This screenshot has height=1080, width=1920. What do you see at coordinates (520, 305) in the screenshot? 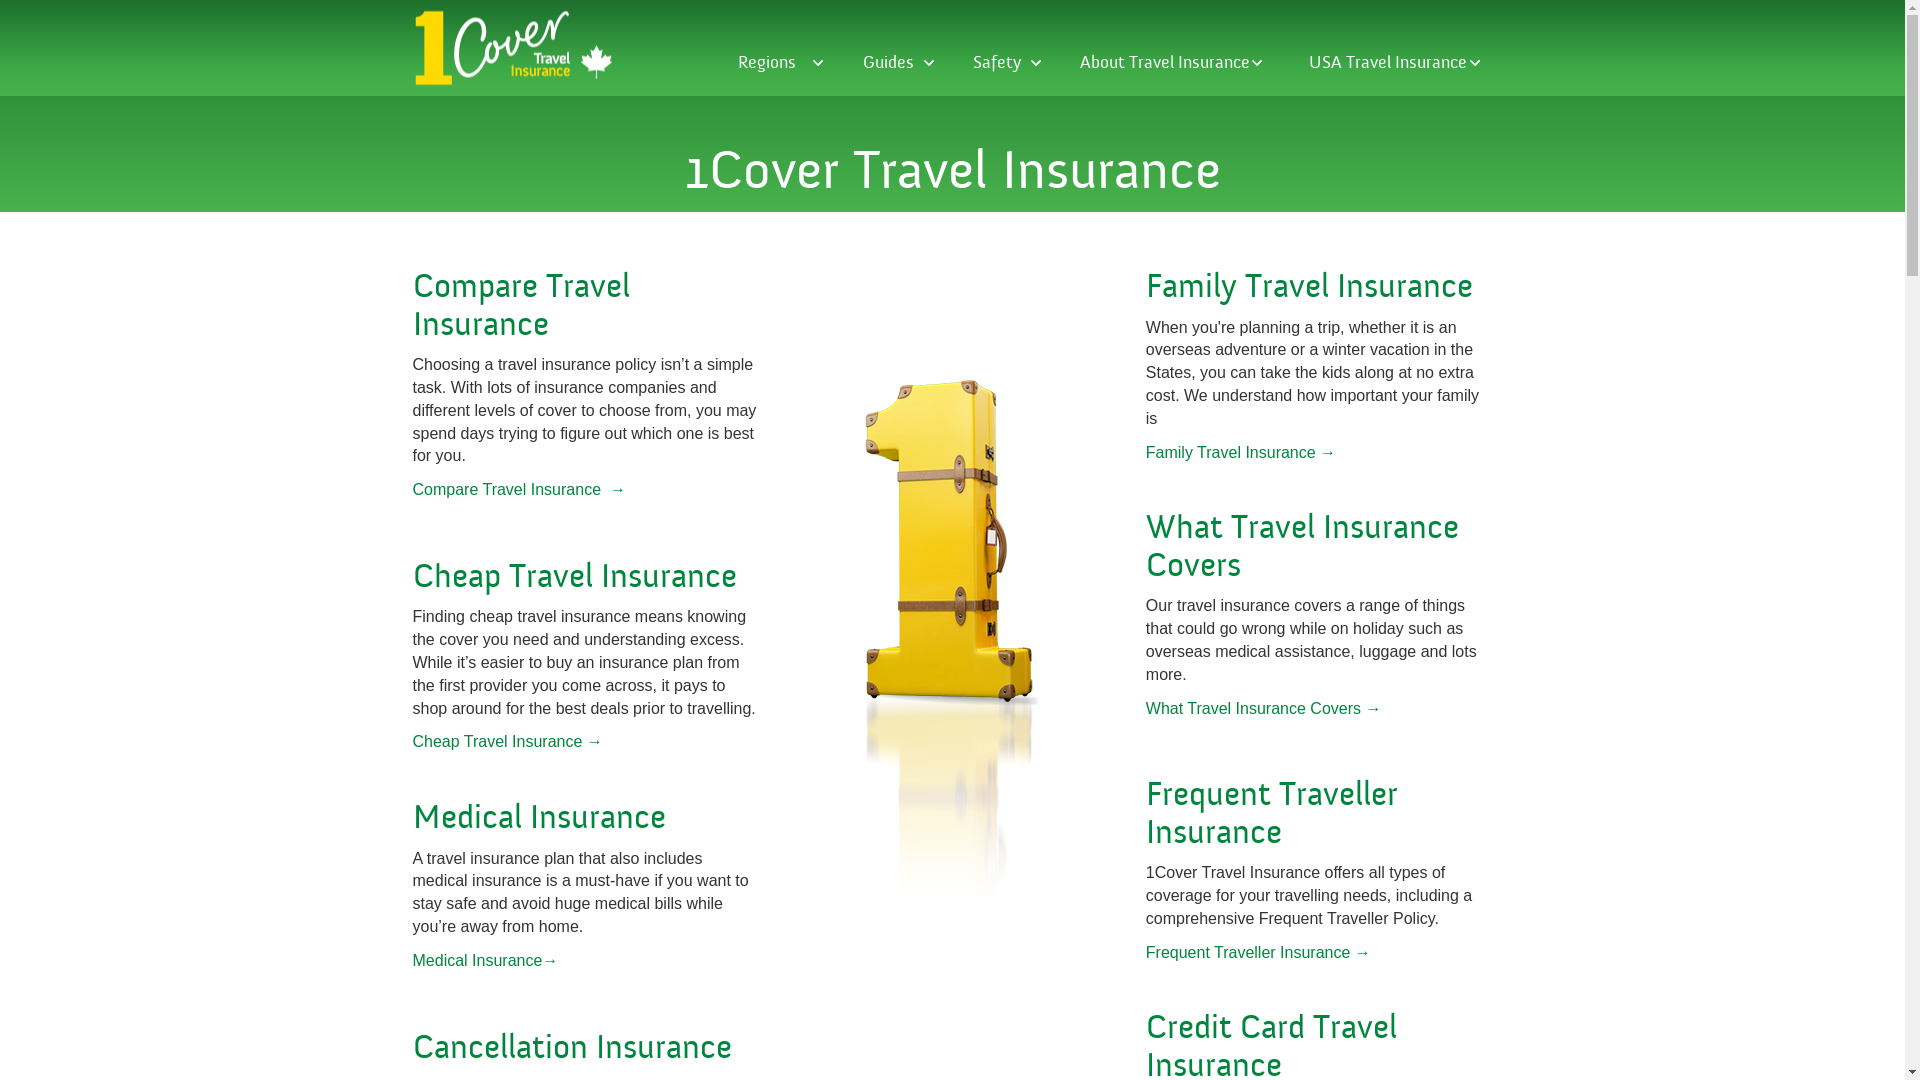
I see `ompare Travel Insurance` at bounding box center [520, 305].